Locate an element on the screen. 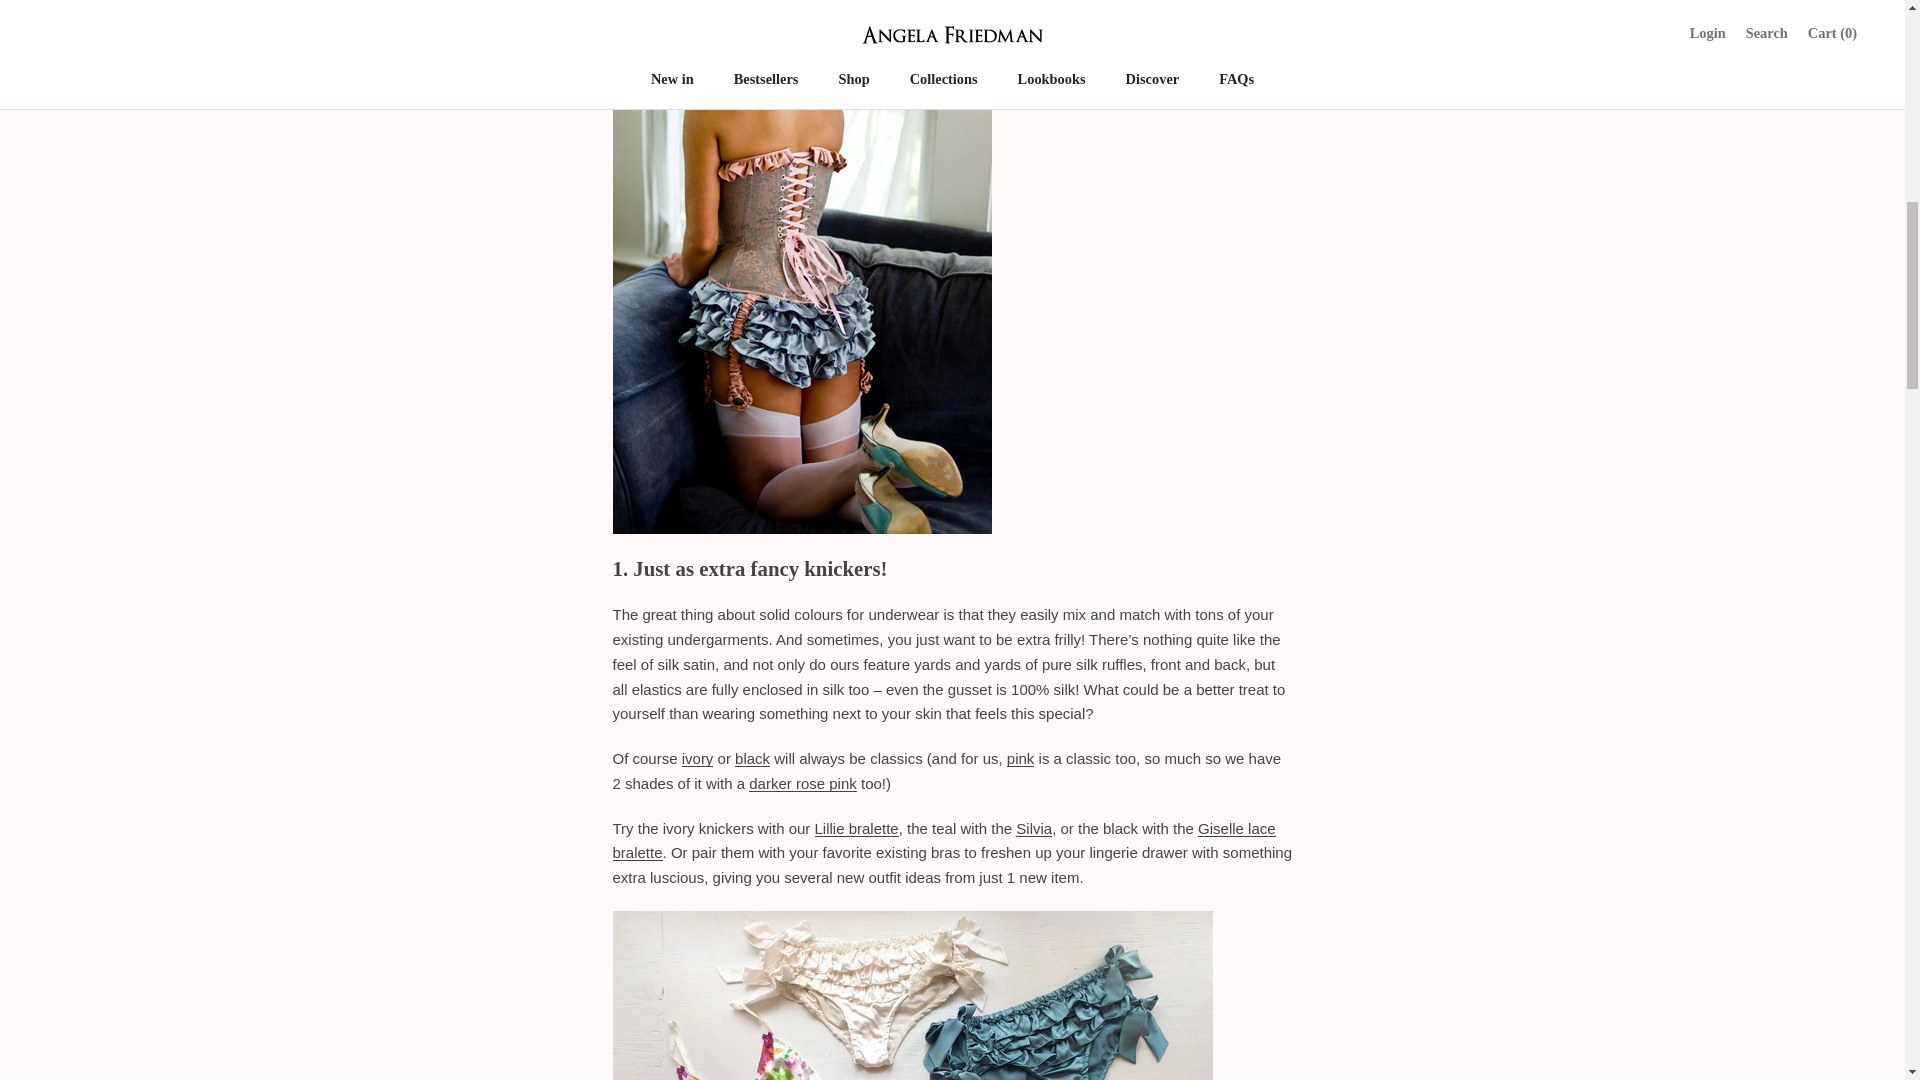 Image resolution: width=1920 pixels, height=1080 pixels. Giselle black lace bralette is located at coordinates (943, 840).